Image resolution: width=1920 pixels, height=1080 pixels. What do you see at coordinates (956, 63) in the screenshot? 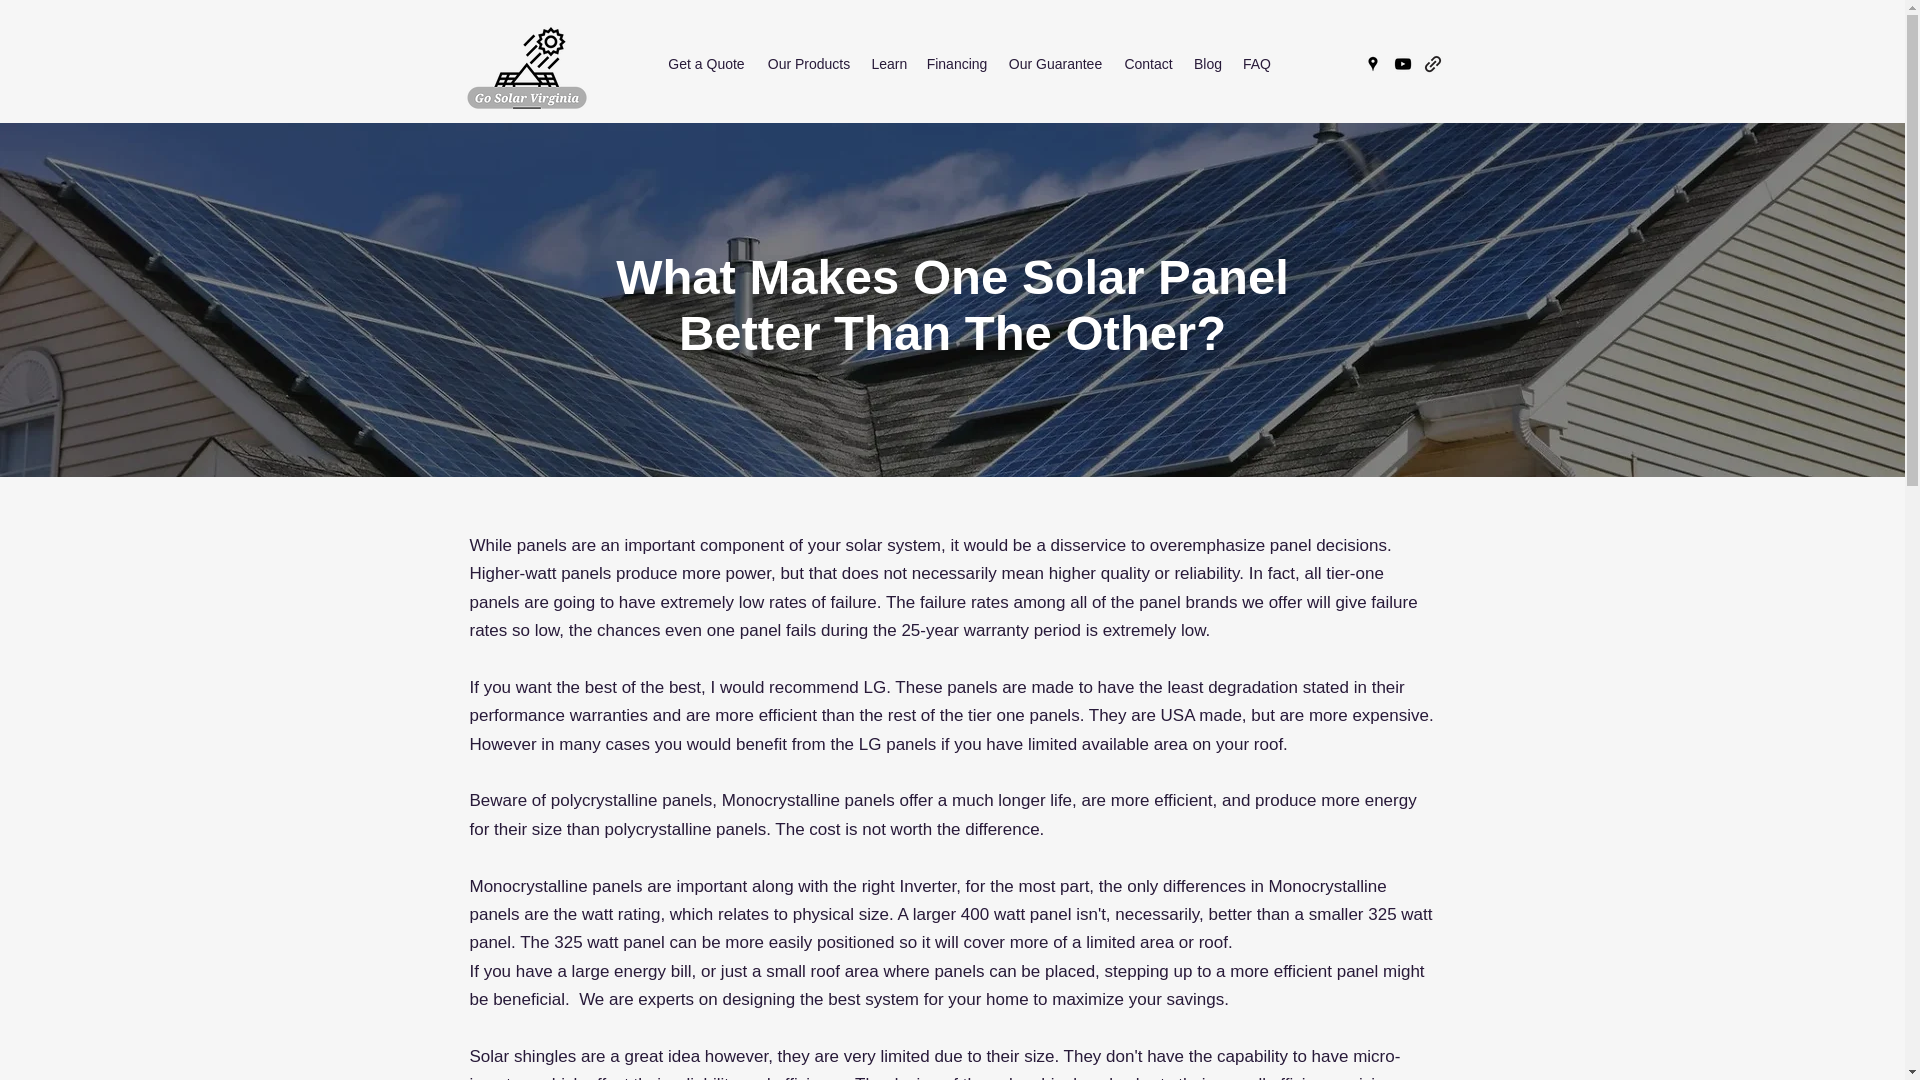
I see `Financing` at bounding box center [956, 63].